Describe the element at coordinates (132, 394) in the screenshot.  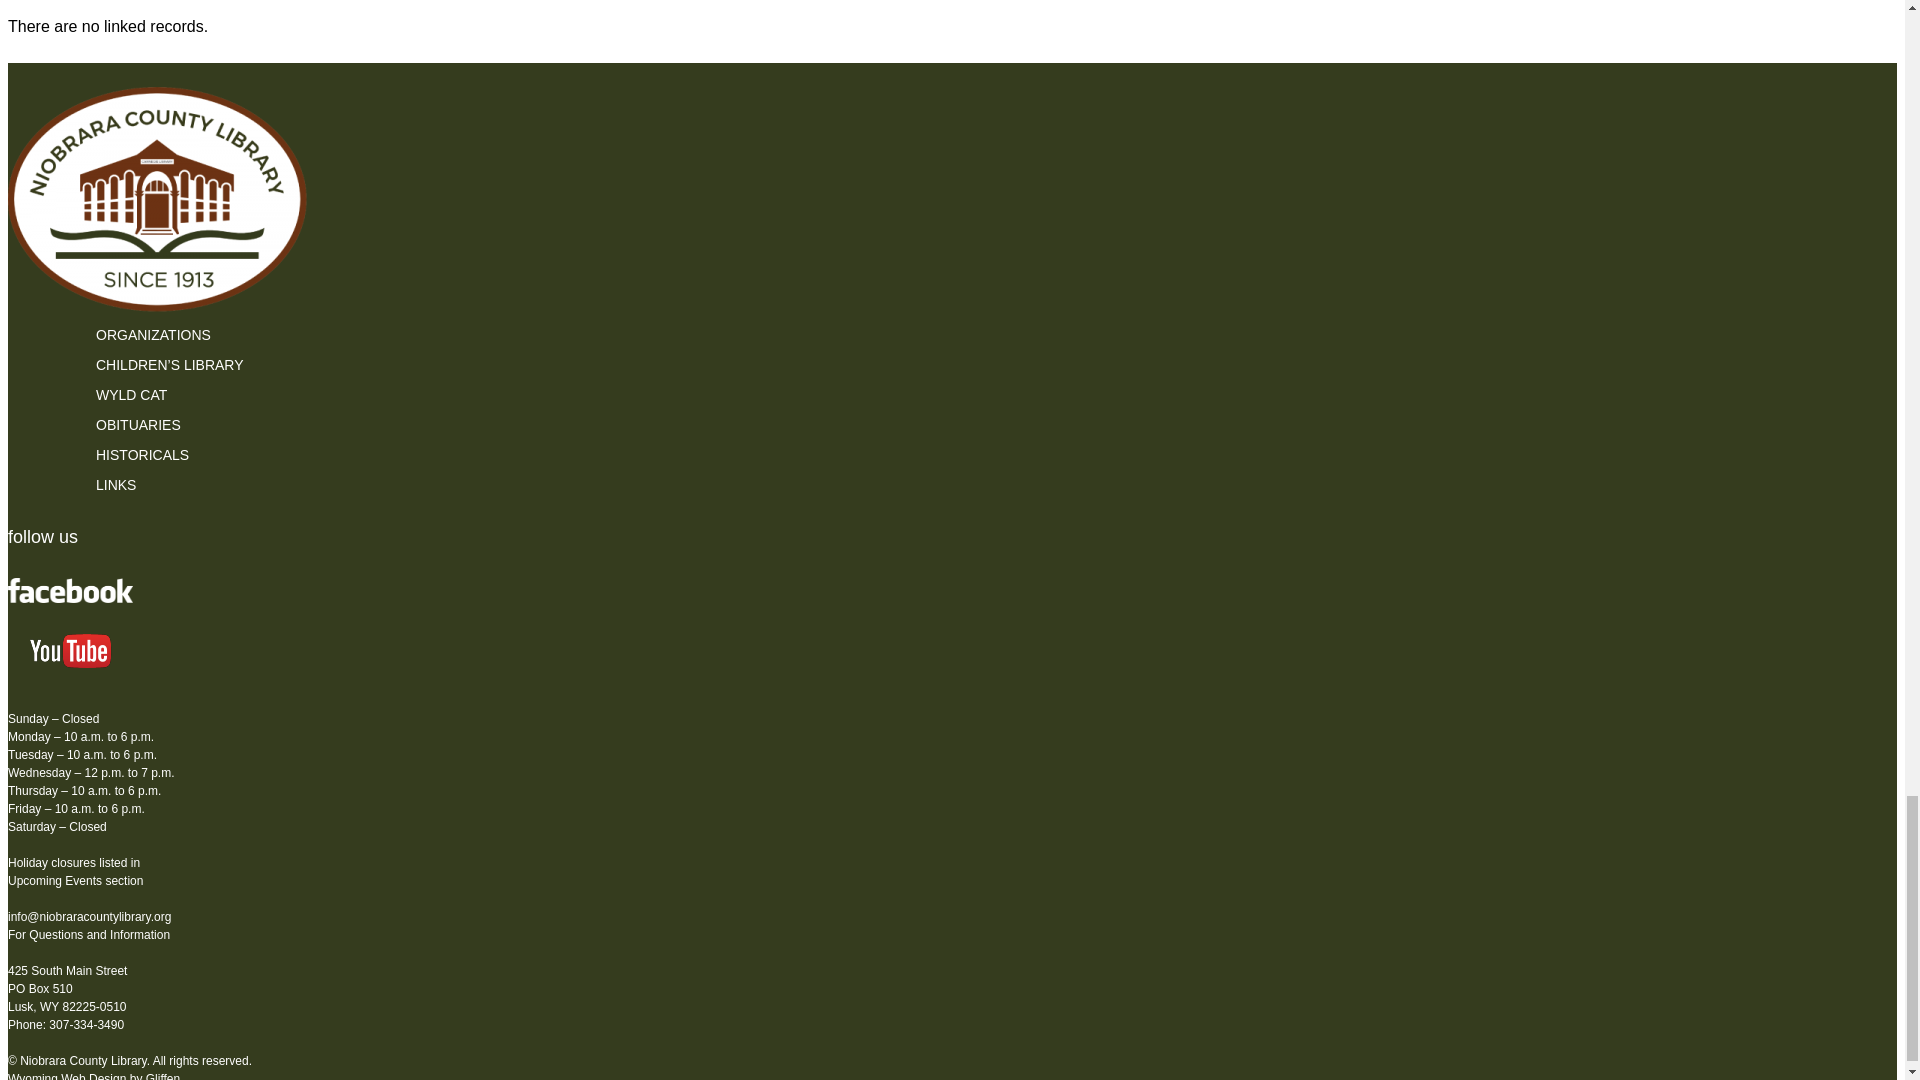
I see `WYLD CAT` at that location.